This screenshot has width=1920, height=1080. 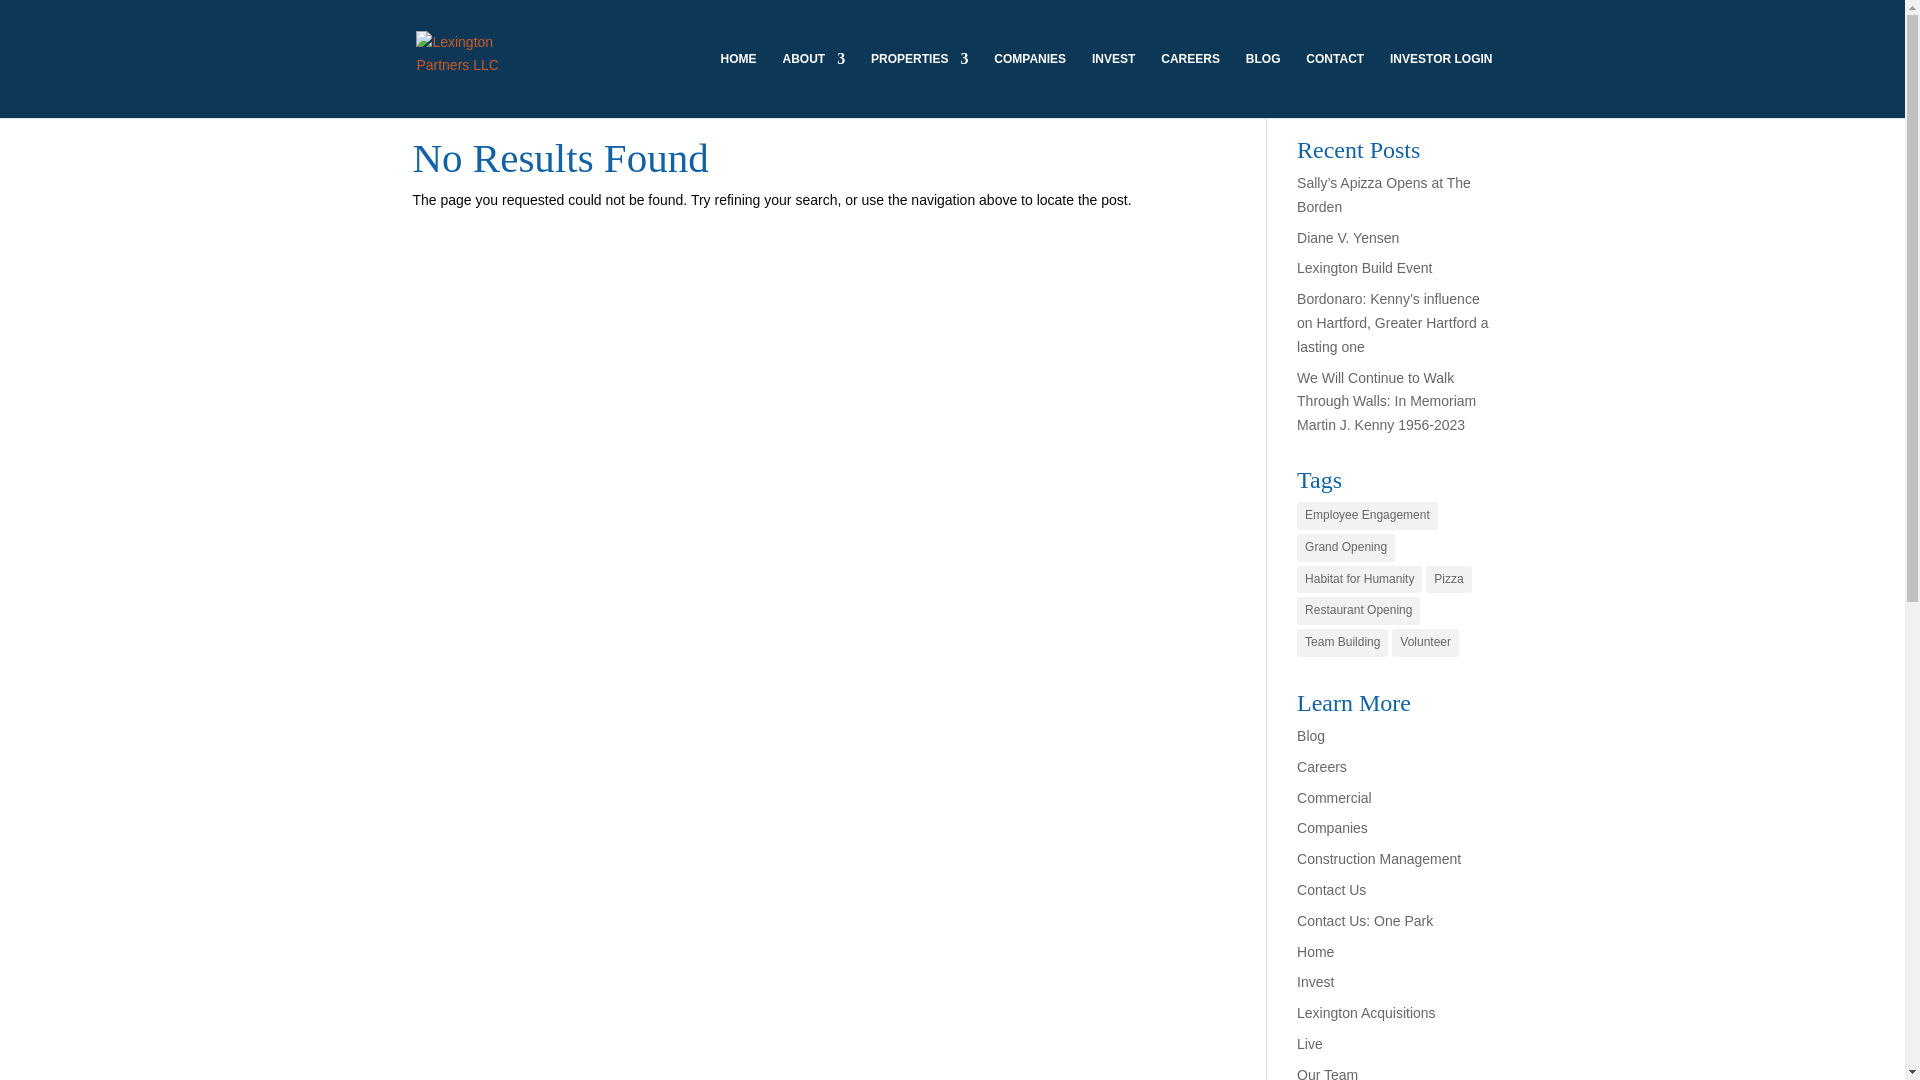 I want to click on Employee Engagement, so click(x=1368, y=516).